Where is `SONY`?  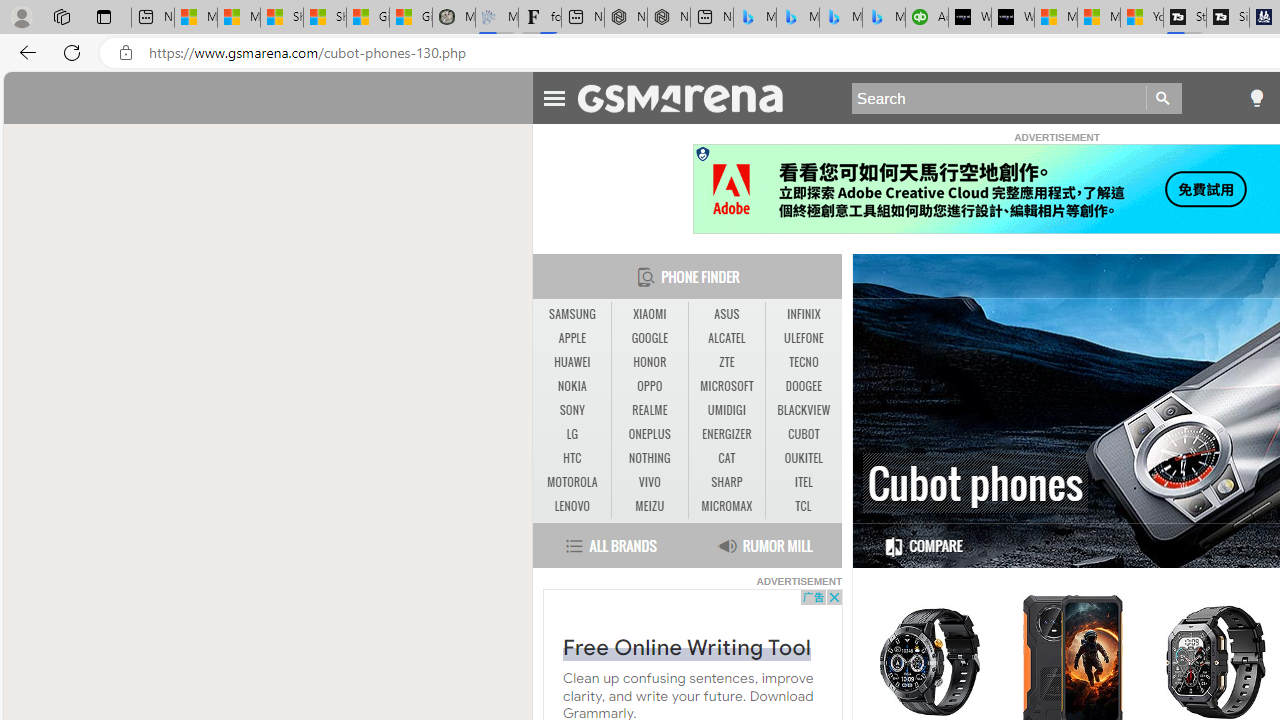 SONY is located at coordinates (572, 410).